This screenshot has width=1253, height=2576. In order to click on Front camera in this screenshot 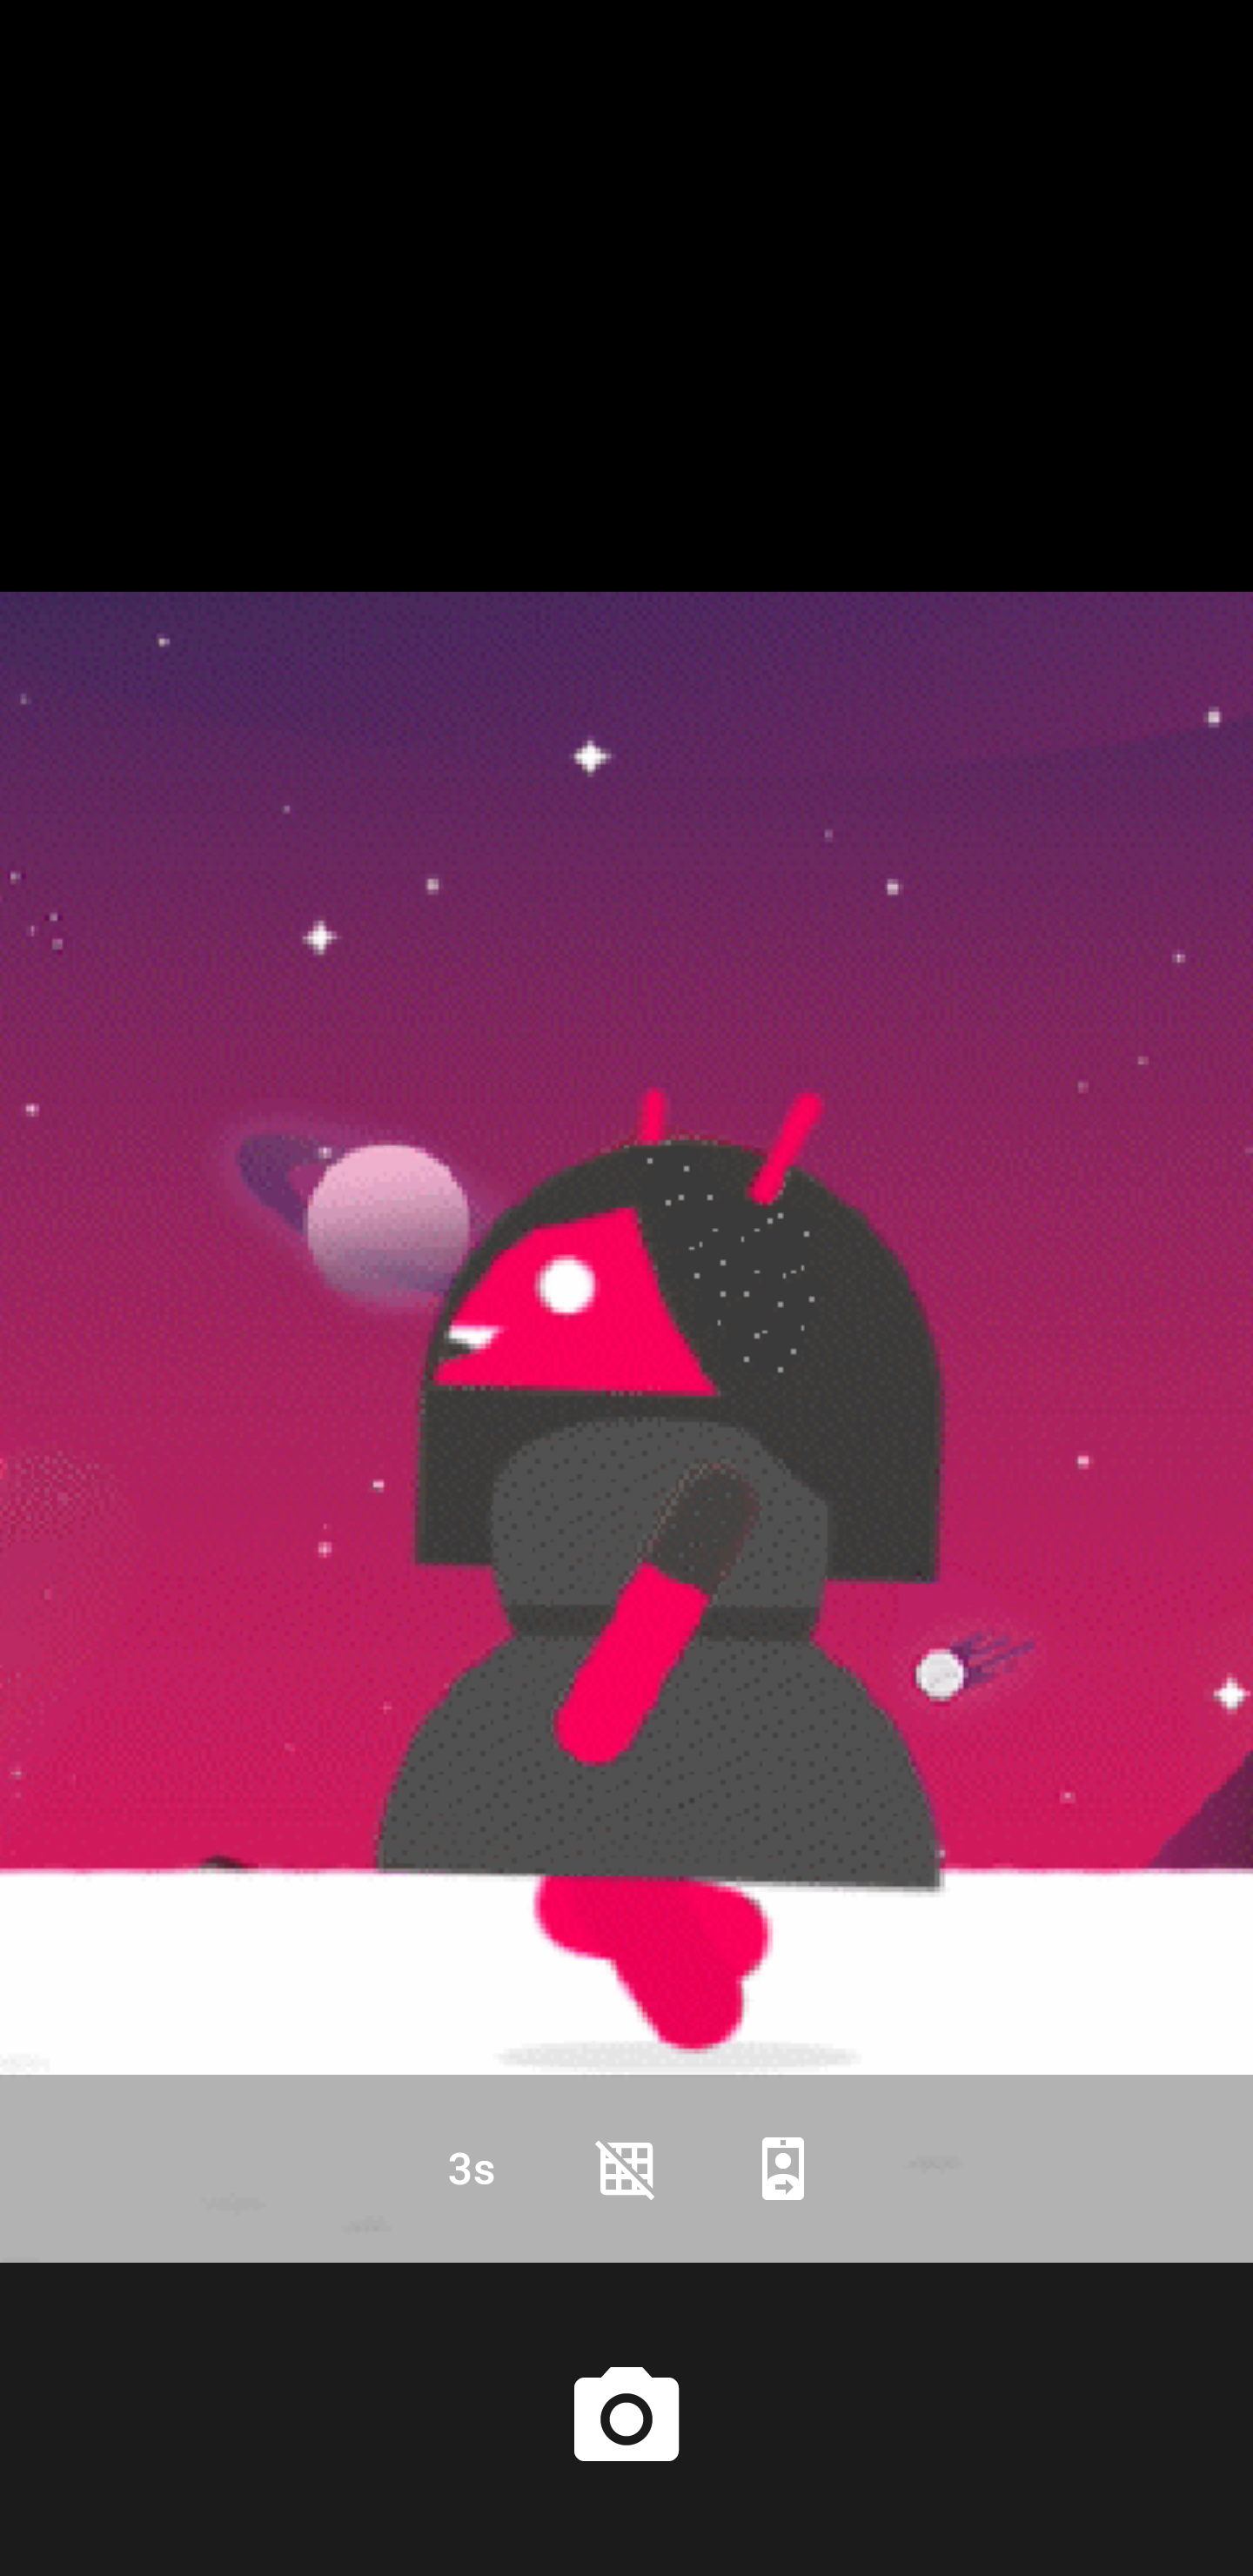, I will do `click(783, 2169)`.